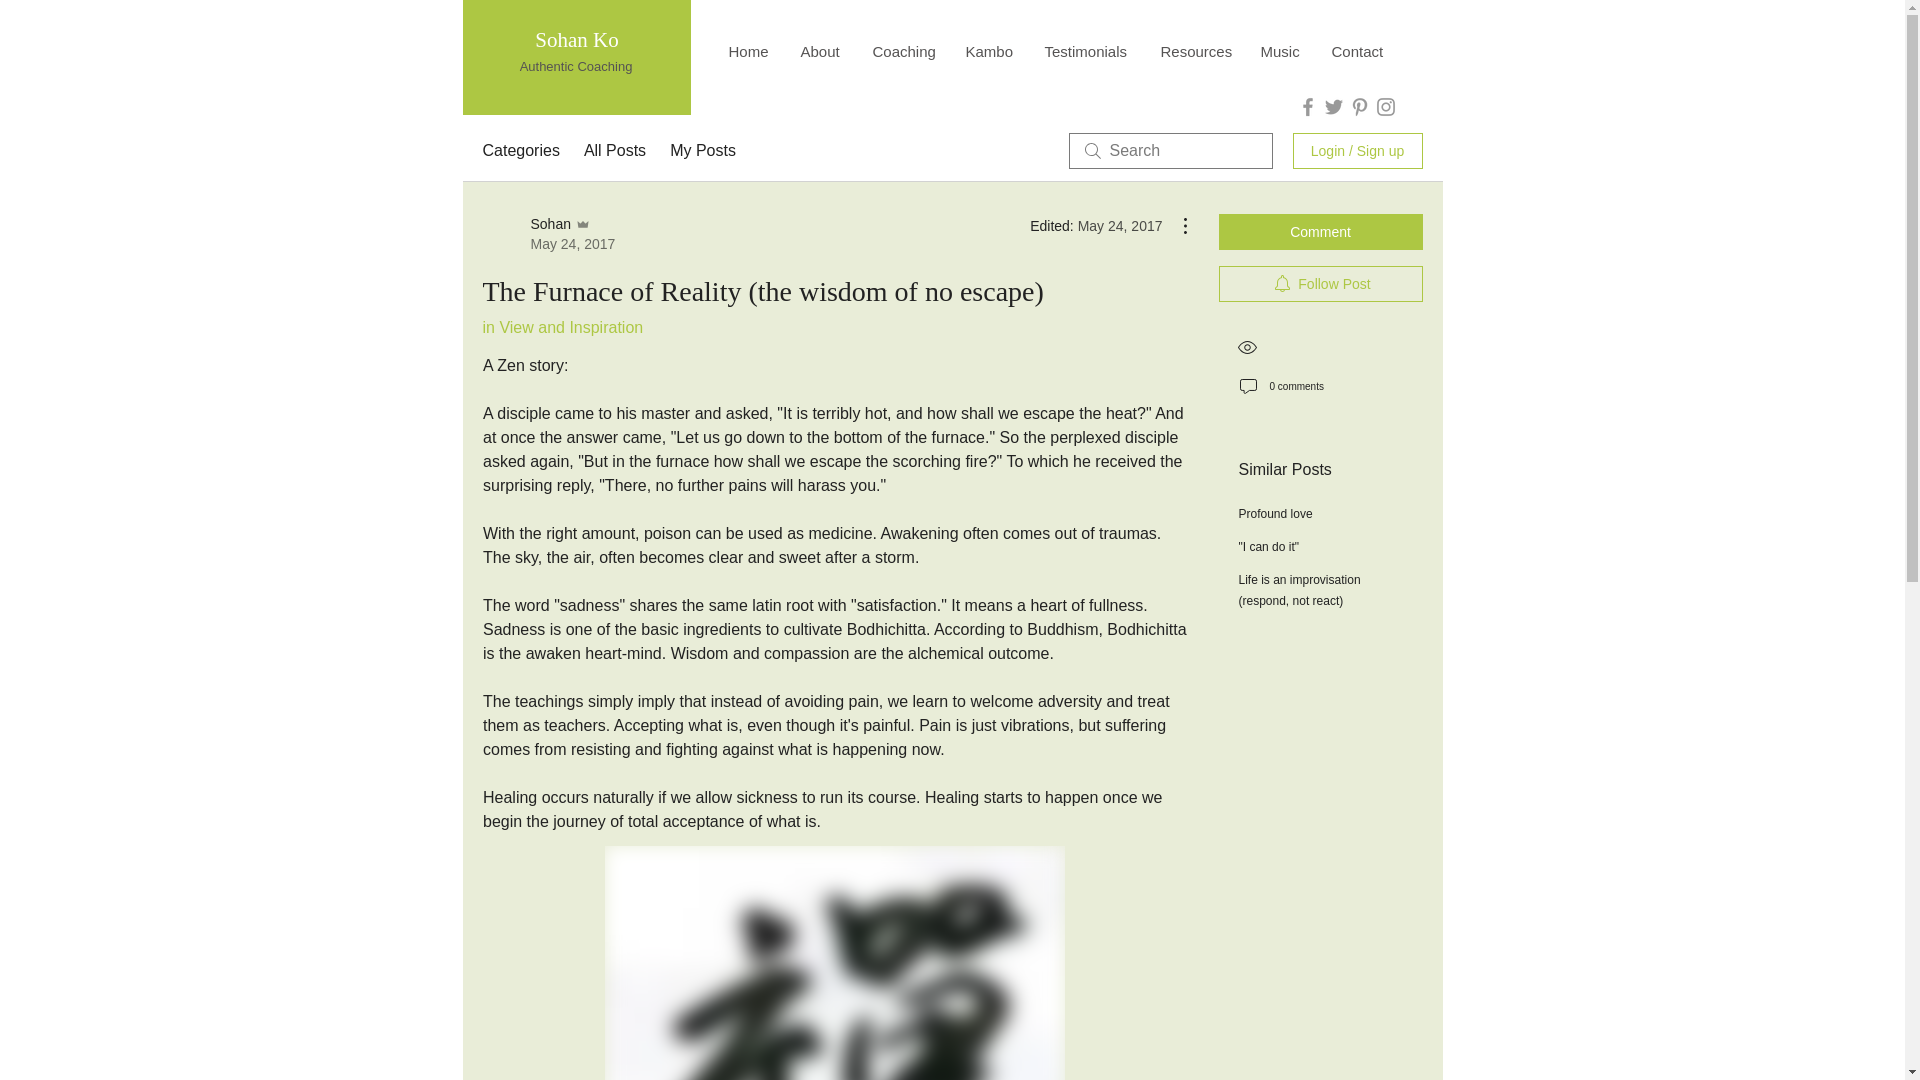 The height and width of the screenshot is (1080, 1920). What do you see at coordinates (904, 51) in the screenshot?
I see `Coaching` at bounding box center [904, 51].